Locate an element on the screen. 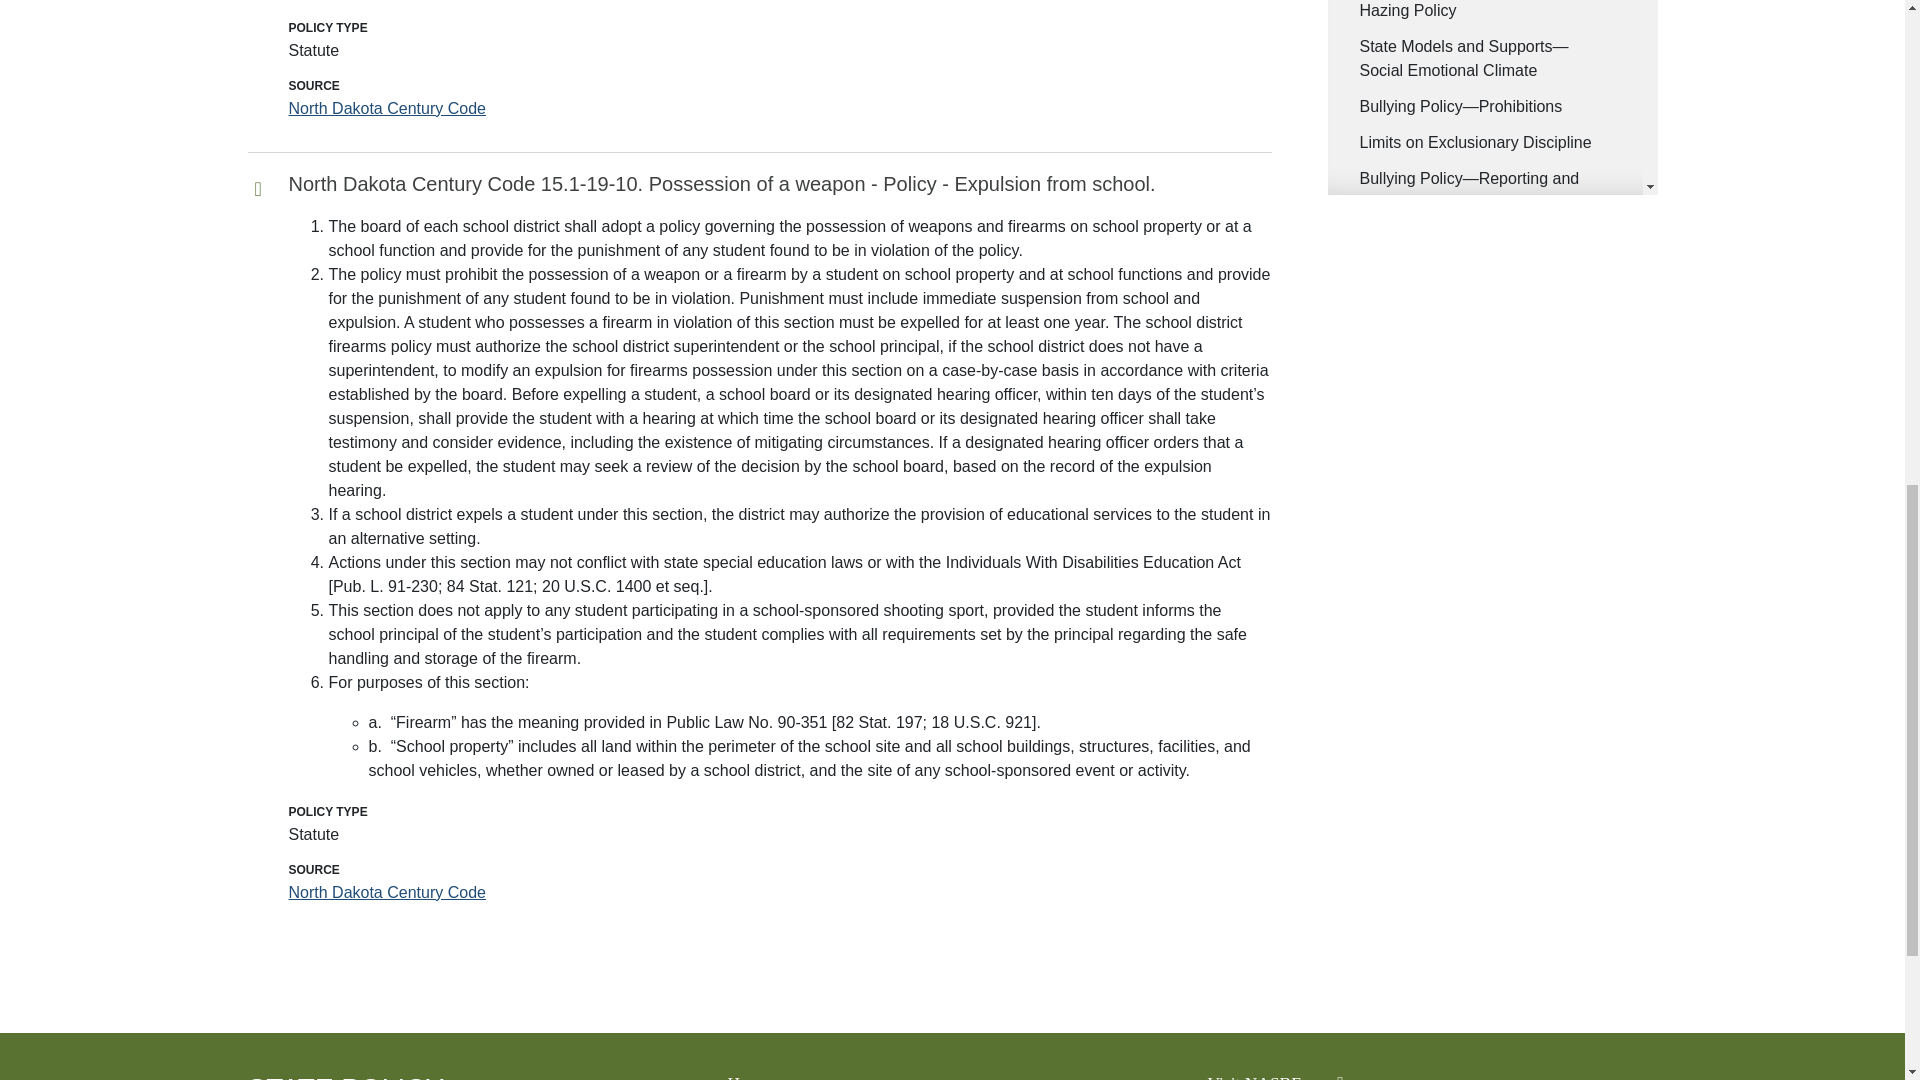  Kentucky is located at coordinates (1392, 46).